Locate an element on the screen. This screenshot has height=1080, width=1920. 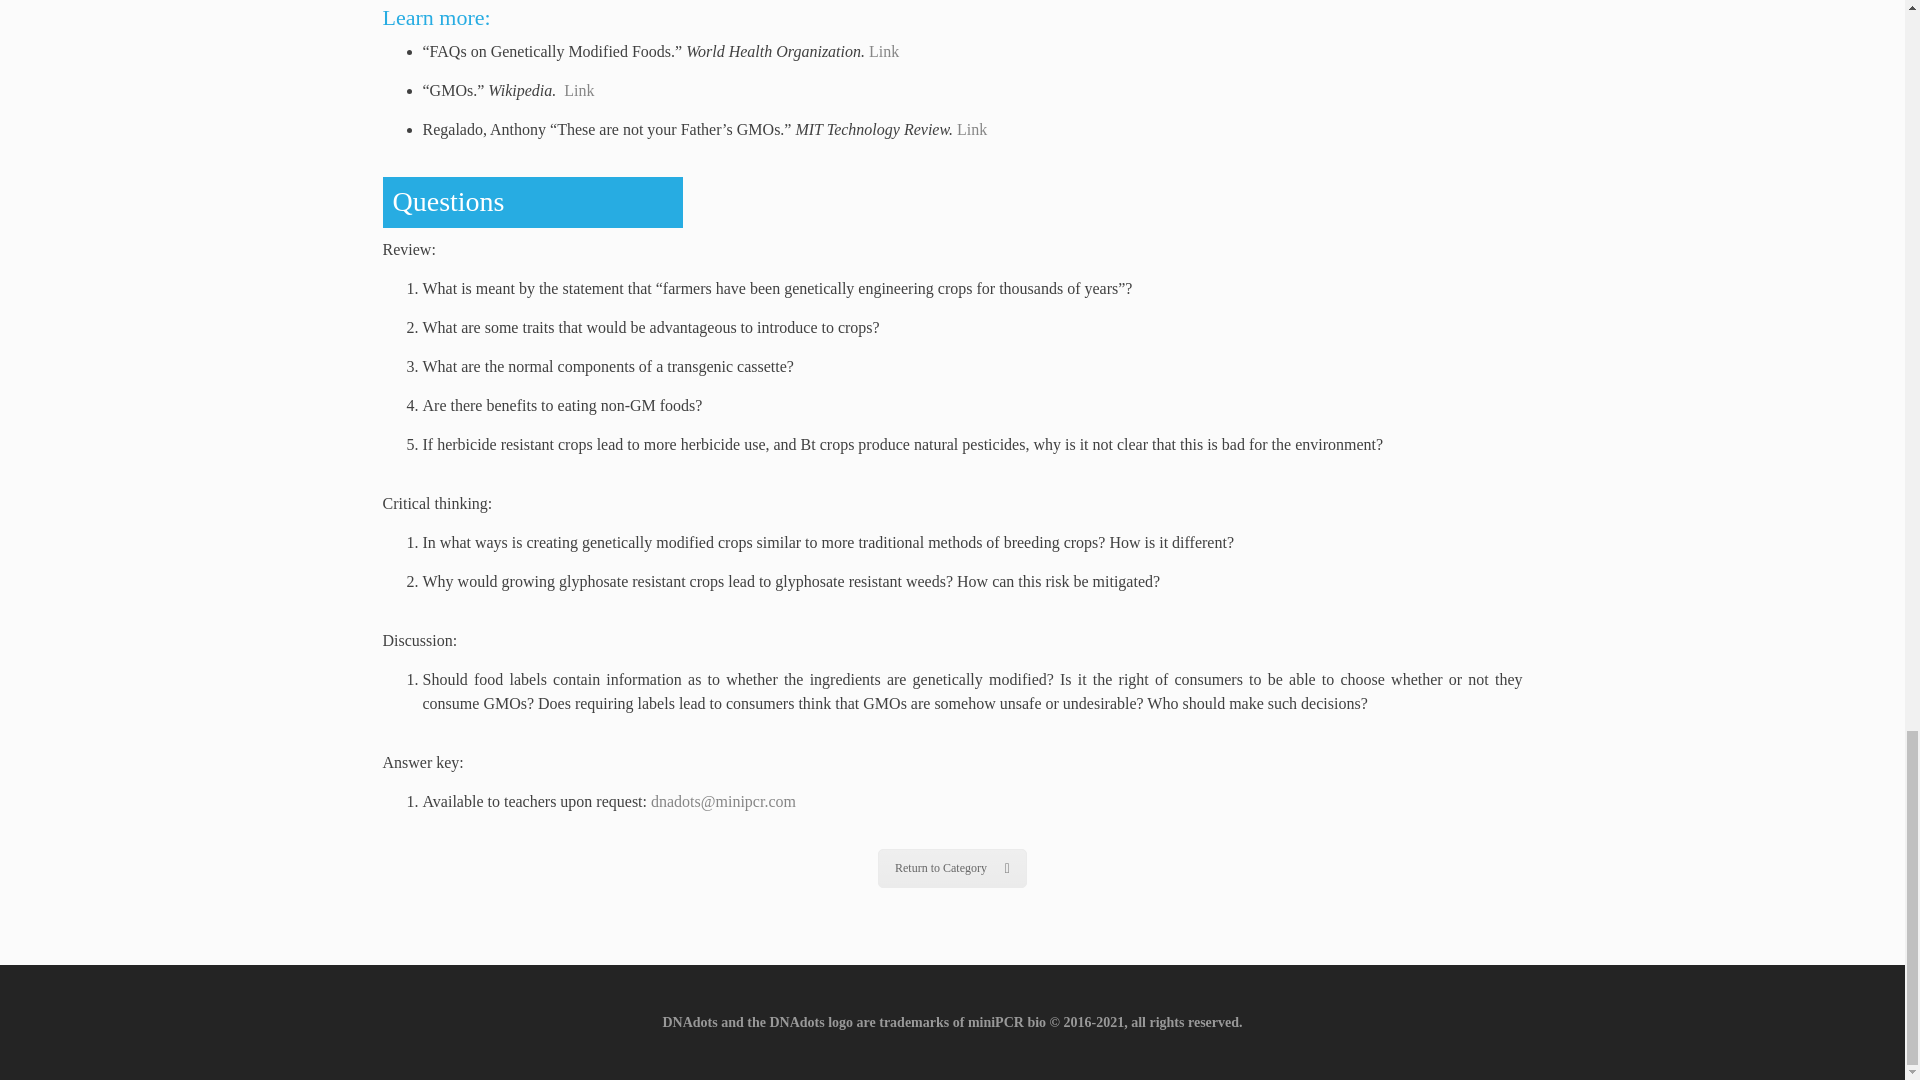
Link is located at coordinates (578, 90).